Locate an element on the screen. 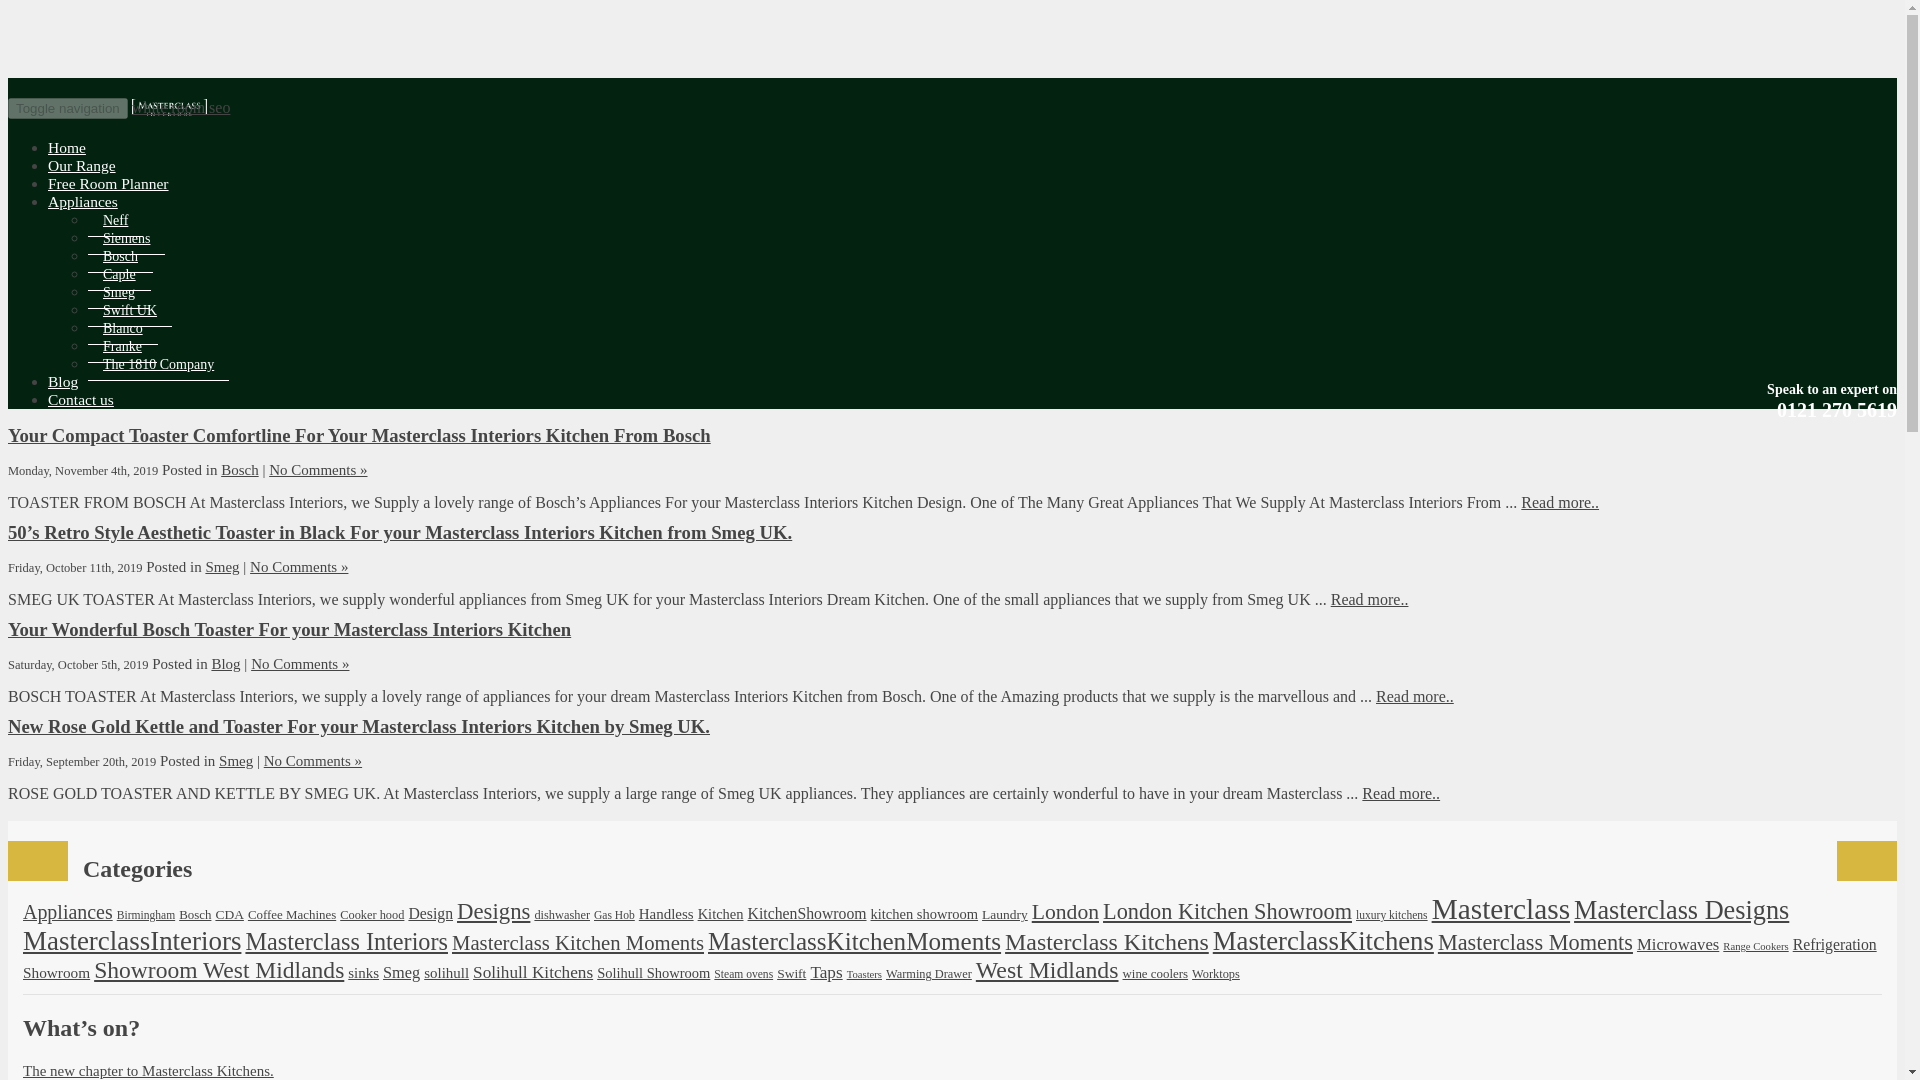 The image size is (1920, 1080). Blog is located at coordinates (63, 382).